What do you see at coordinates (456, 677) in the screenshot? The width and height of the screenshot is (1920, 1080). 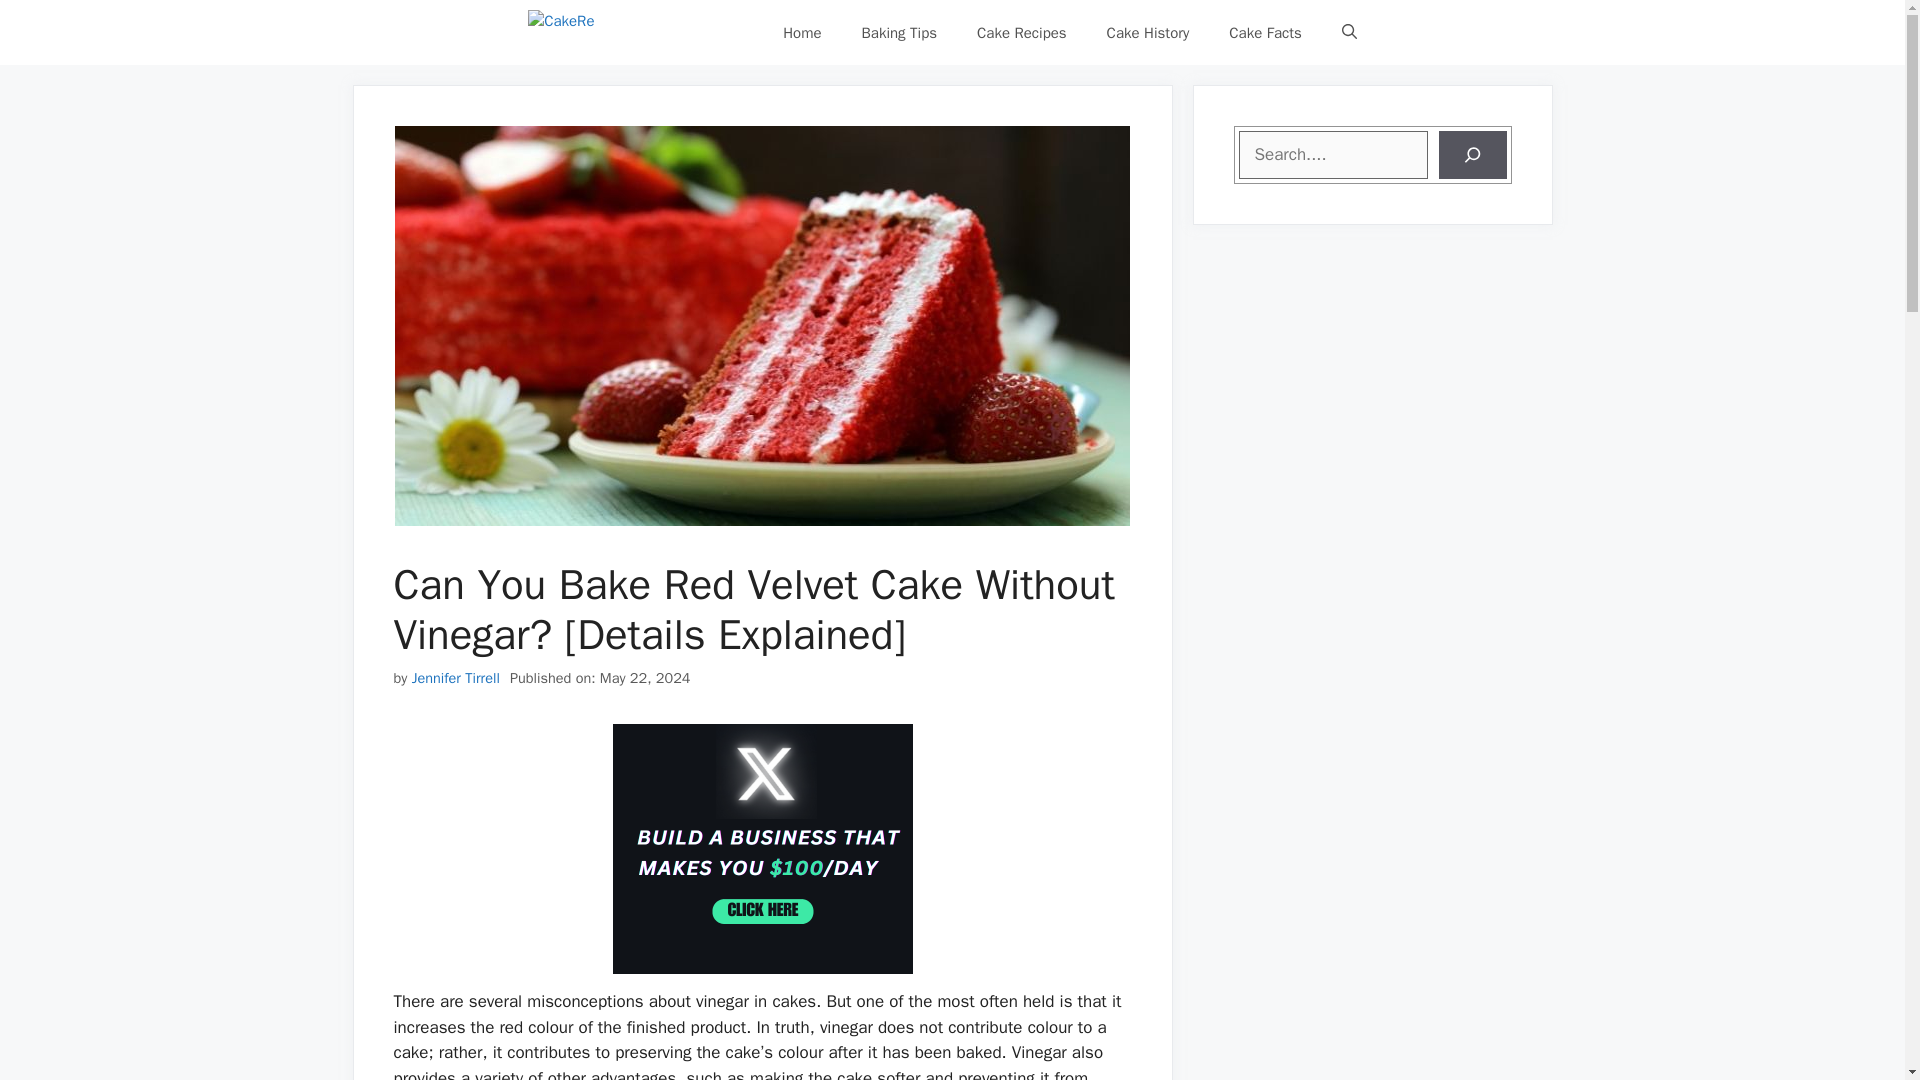 I see `Jennifer Tirrell` at bounding box center [456, 677].